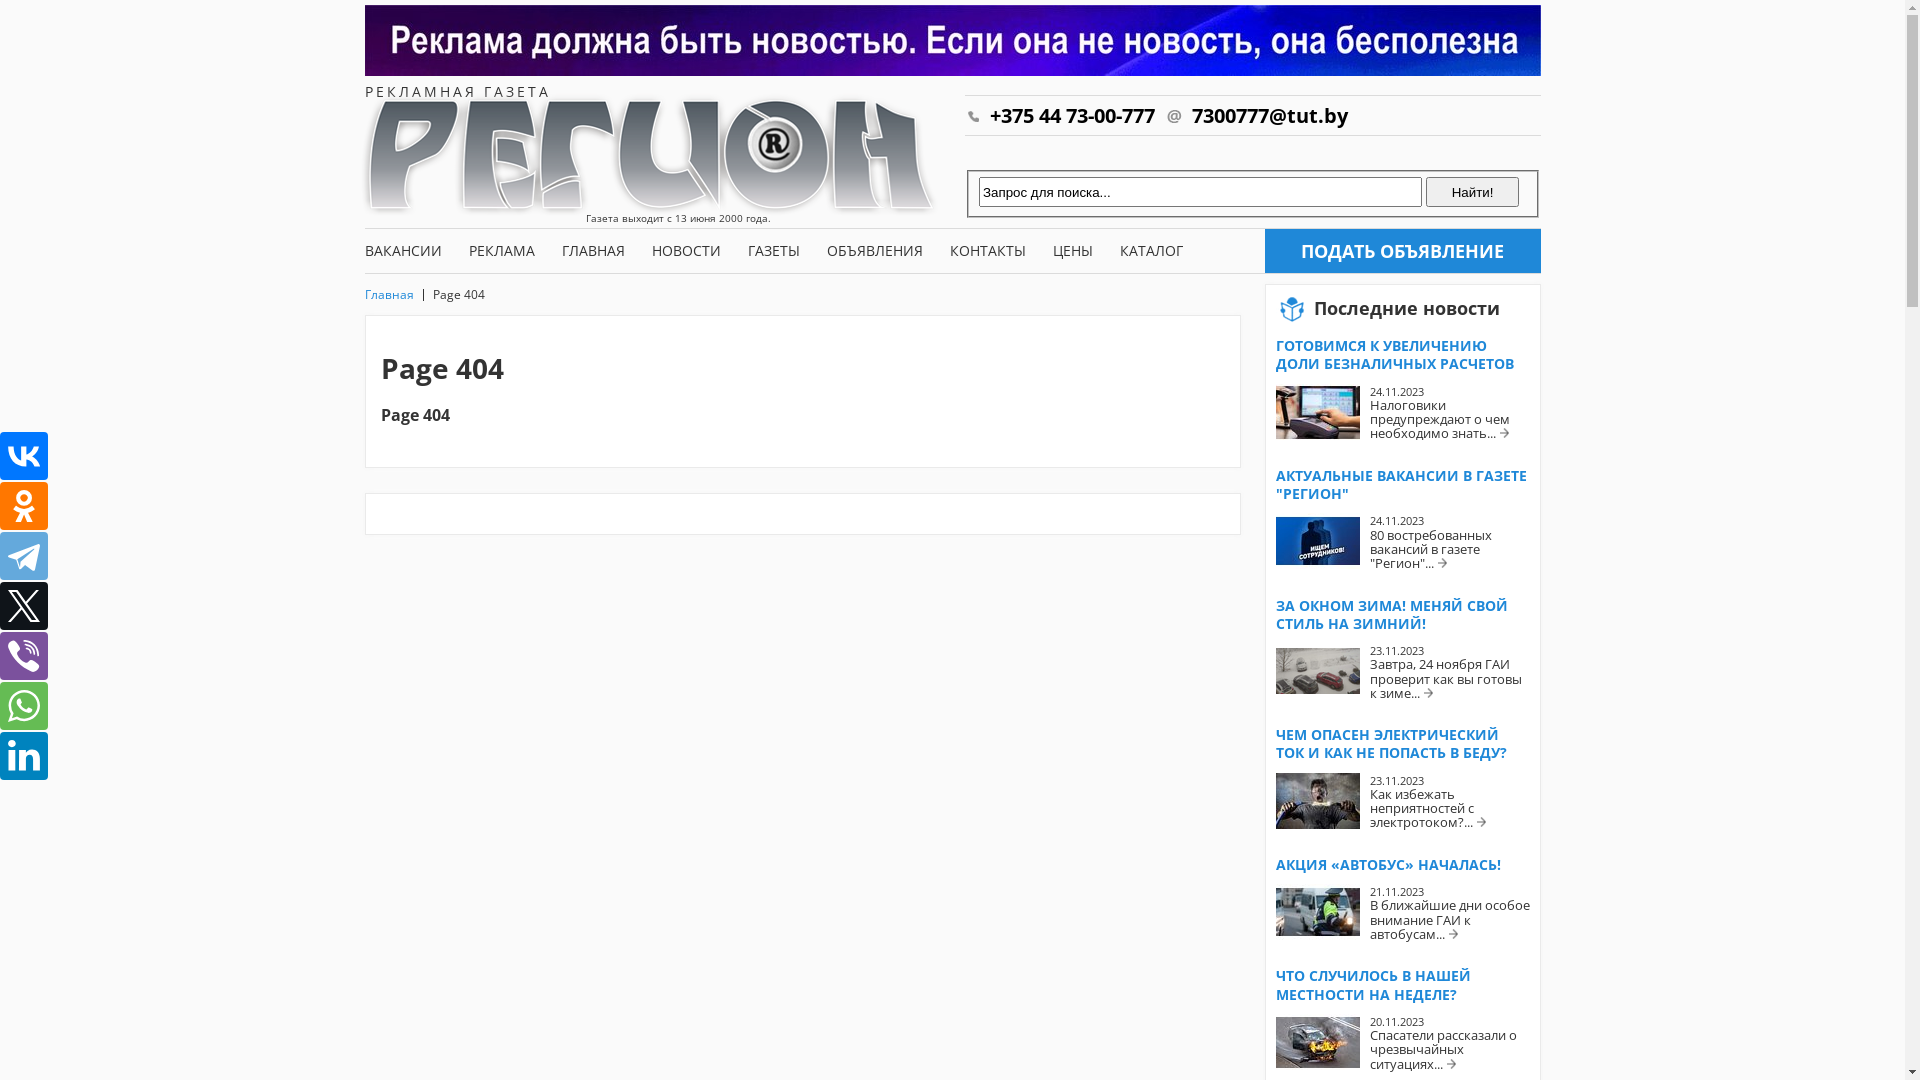 The width and height of the screenshot is (1920, 1080). What do you see at coordinates (1256, 116) in the screenshot?
I see `7300777@tut.by` at bounding box center [1256, 116].